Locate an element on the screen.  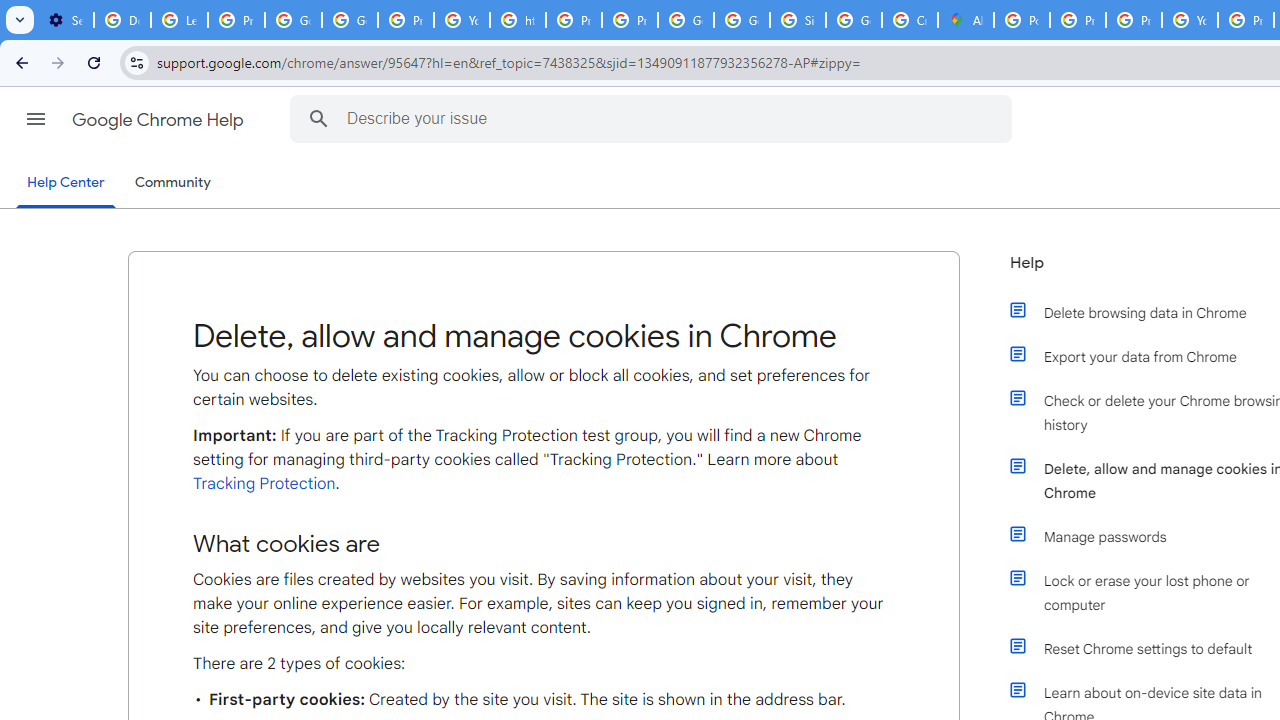
Google Chrome Help is located at coordinates (160, 120).